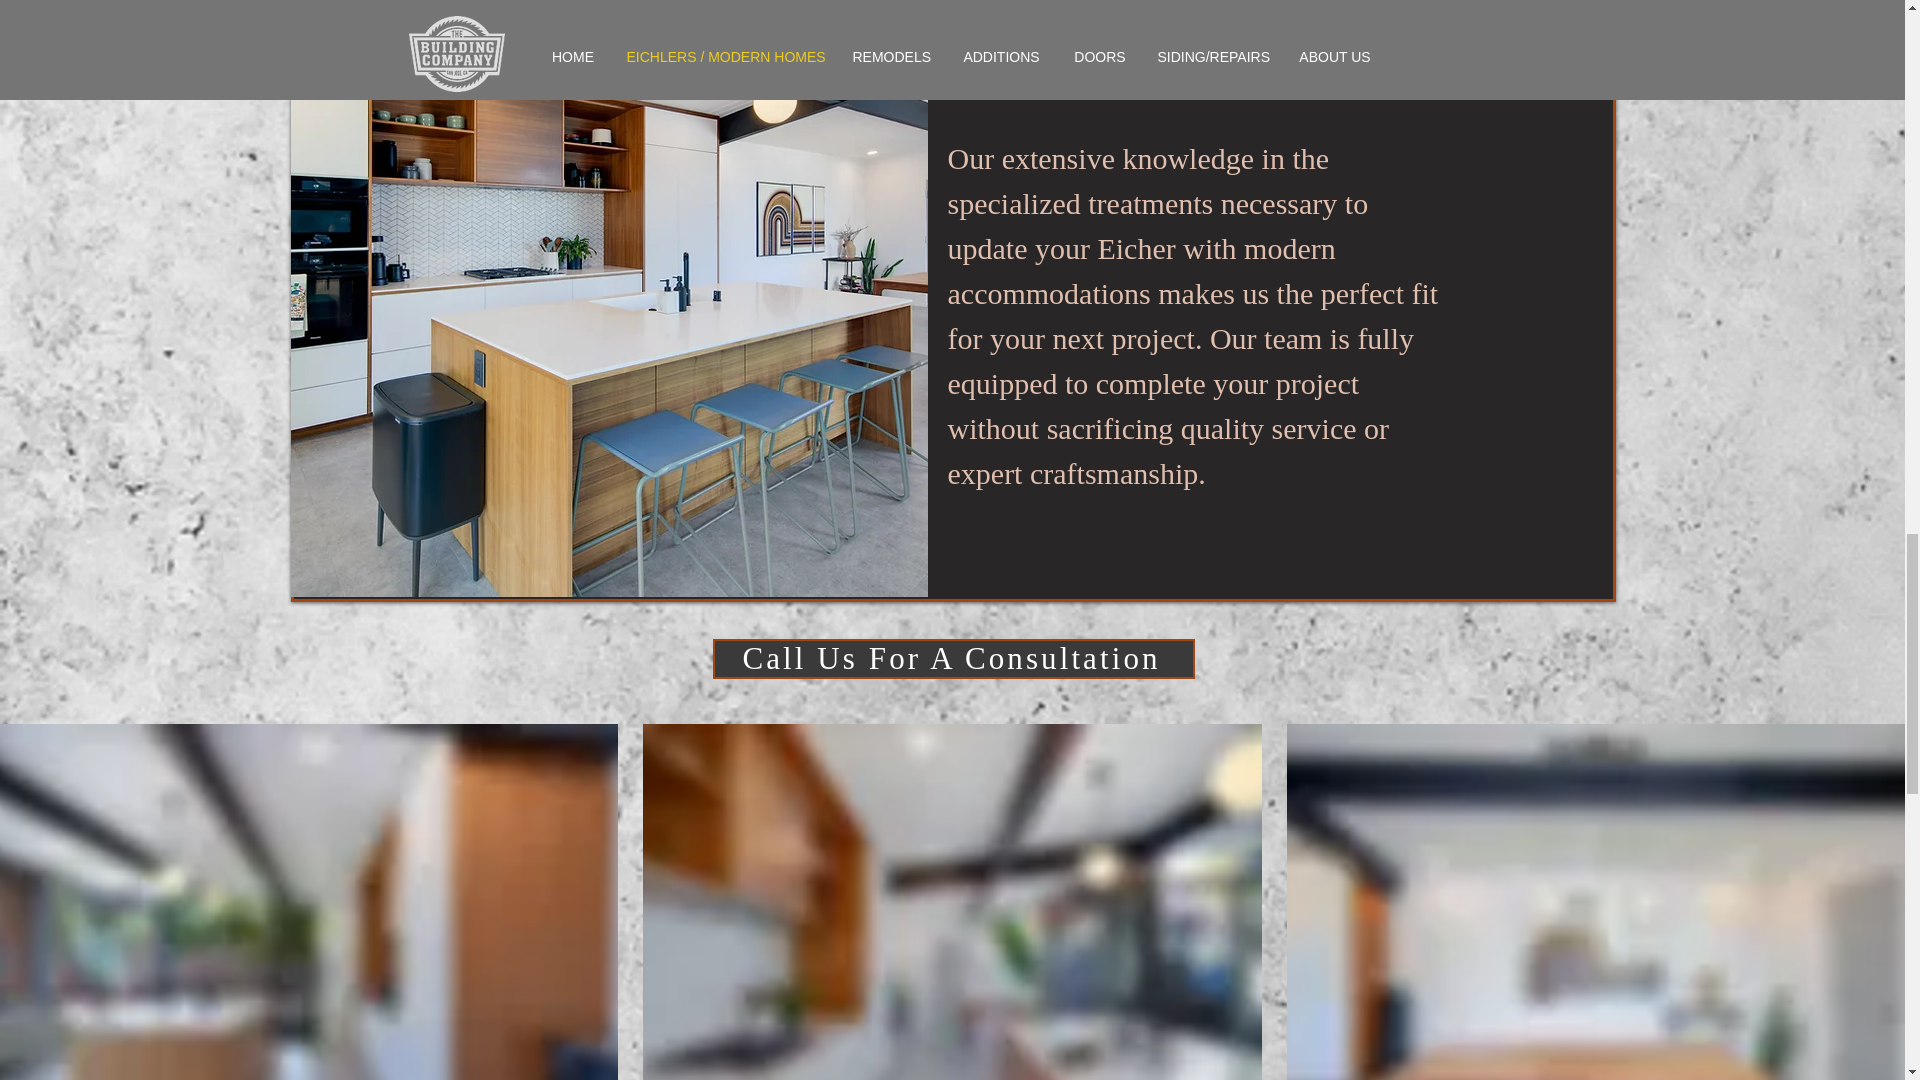 The height and width of the screenshot is (1080, 1920). What do you see at coordinates (953, 659) in the screenshot?
I see `Call Us For A Consultation` at bounding box center [953, 659].